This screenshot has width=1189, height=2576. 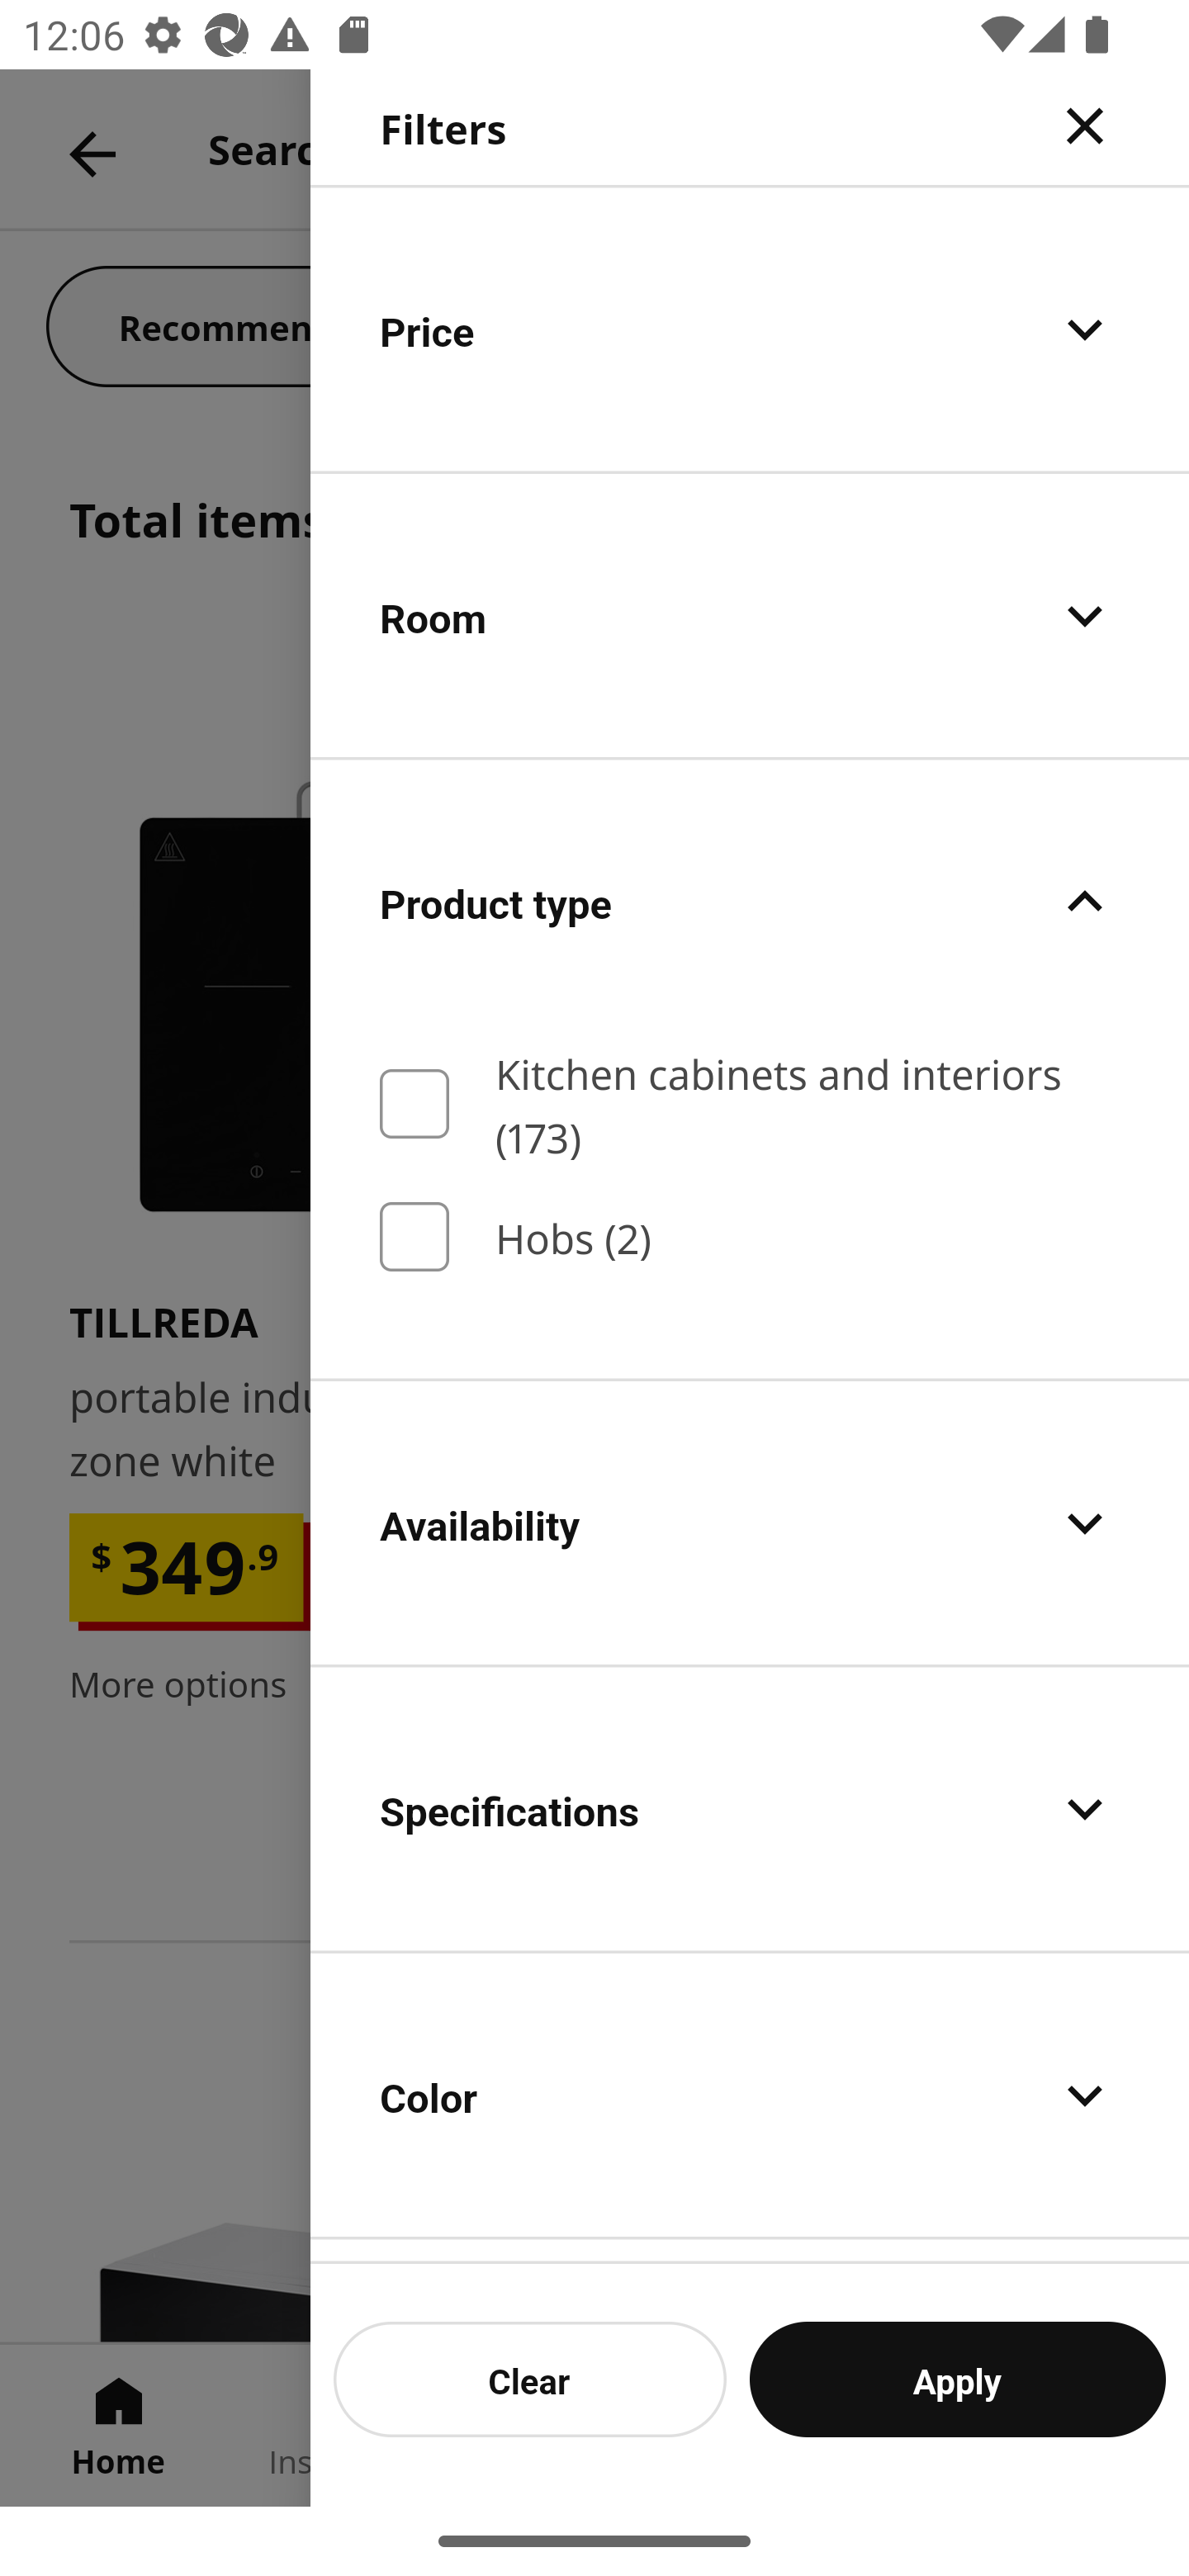 What do you see at coordinates (750, 1808) in the screenshot?
I see `Specifications` at bounding box center [750, 1808].